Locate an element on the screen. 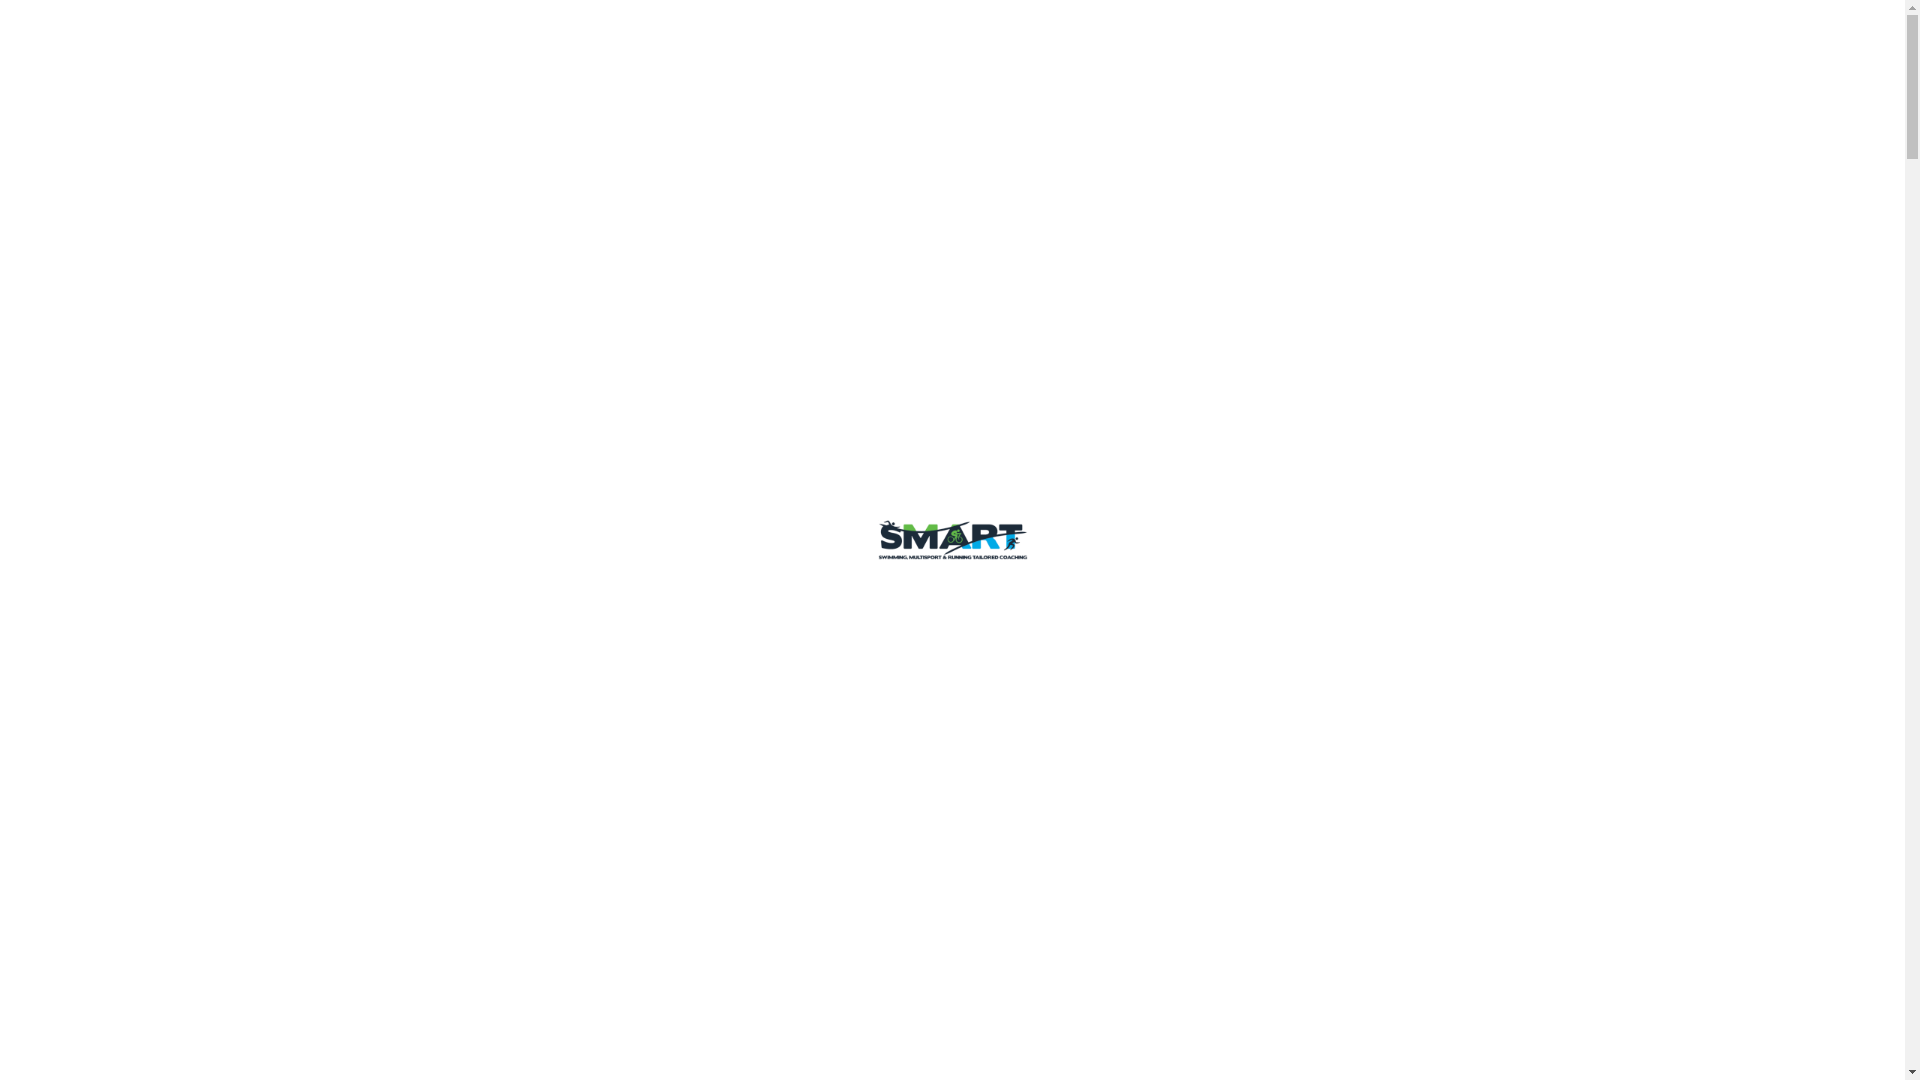 The height and width of the screenshot is (1080, 1920). FAQ is located at coordinates (1097, 47).